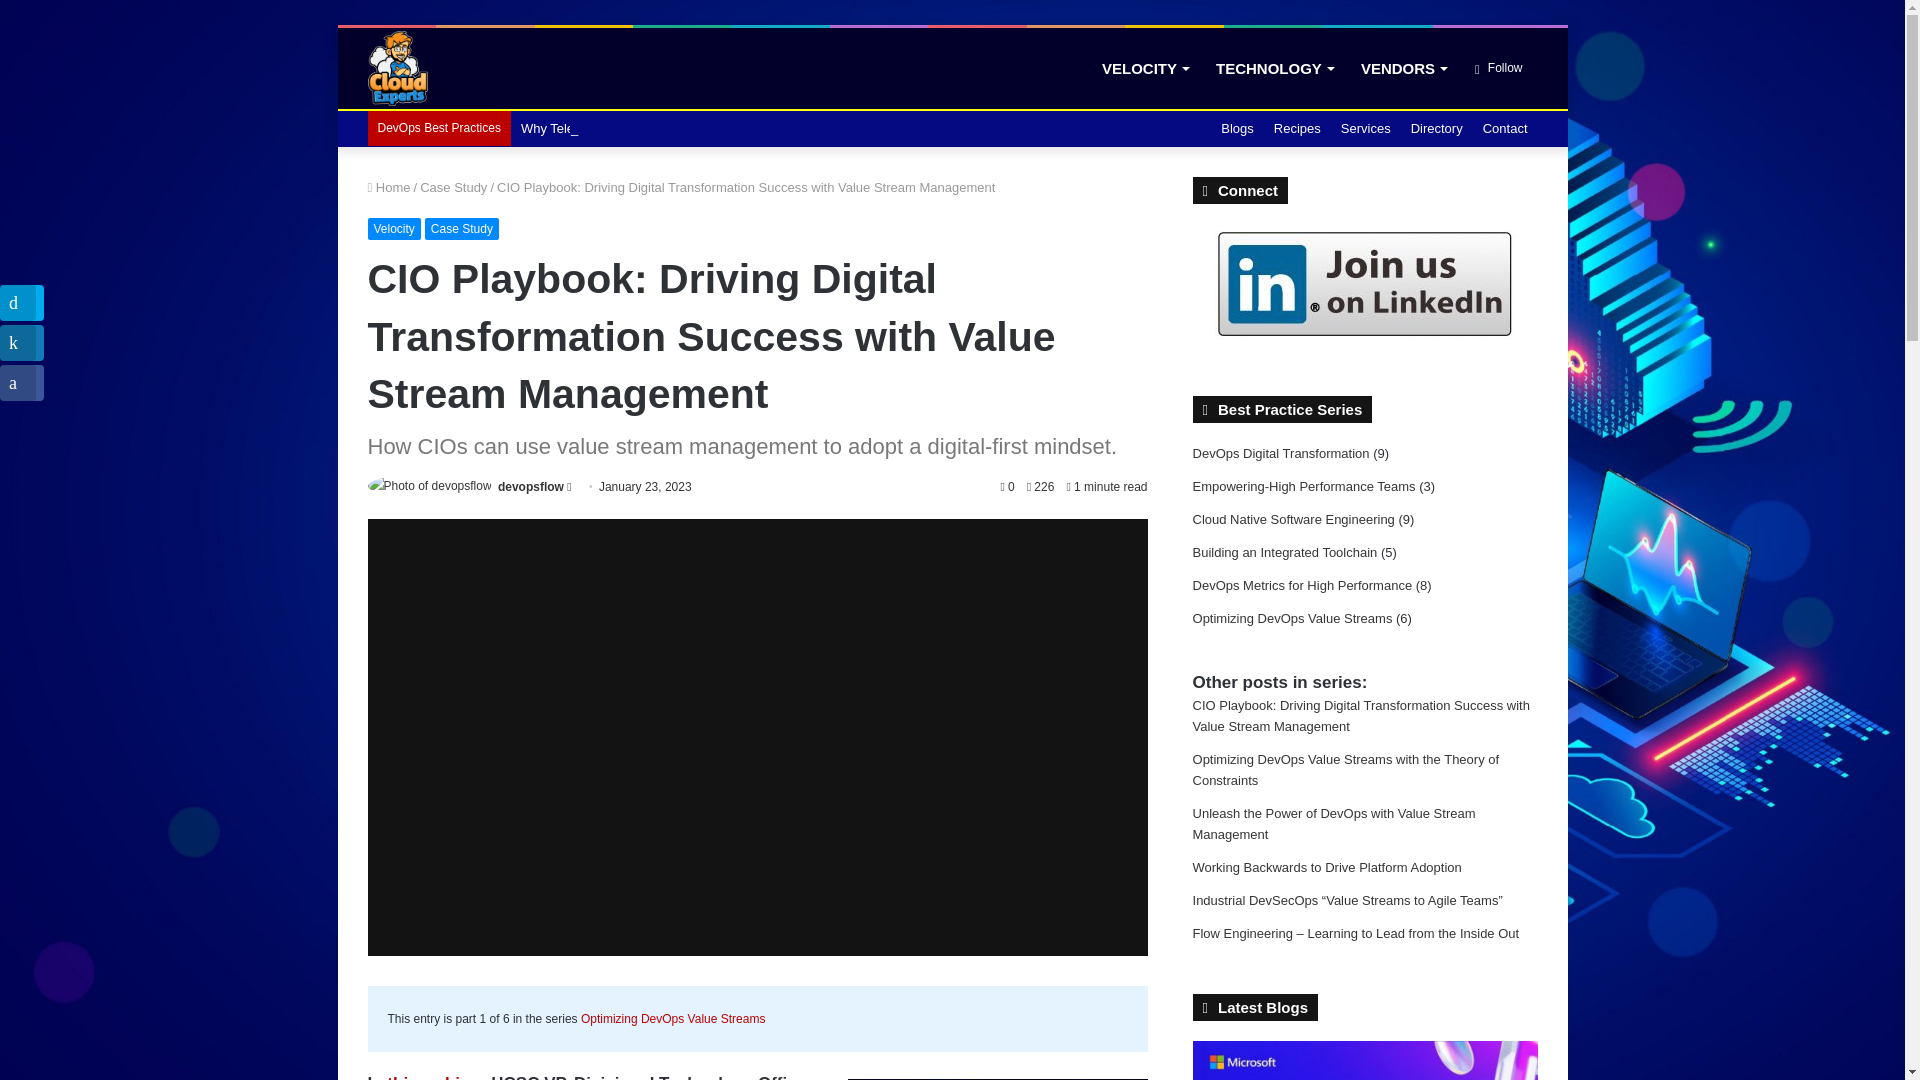  I want to click on Optimizing DevOps Value Streams, so click(674, 1018).